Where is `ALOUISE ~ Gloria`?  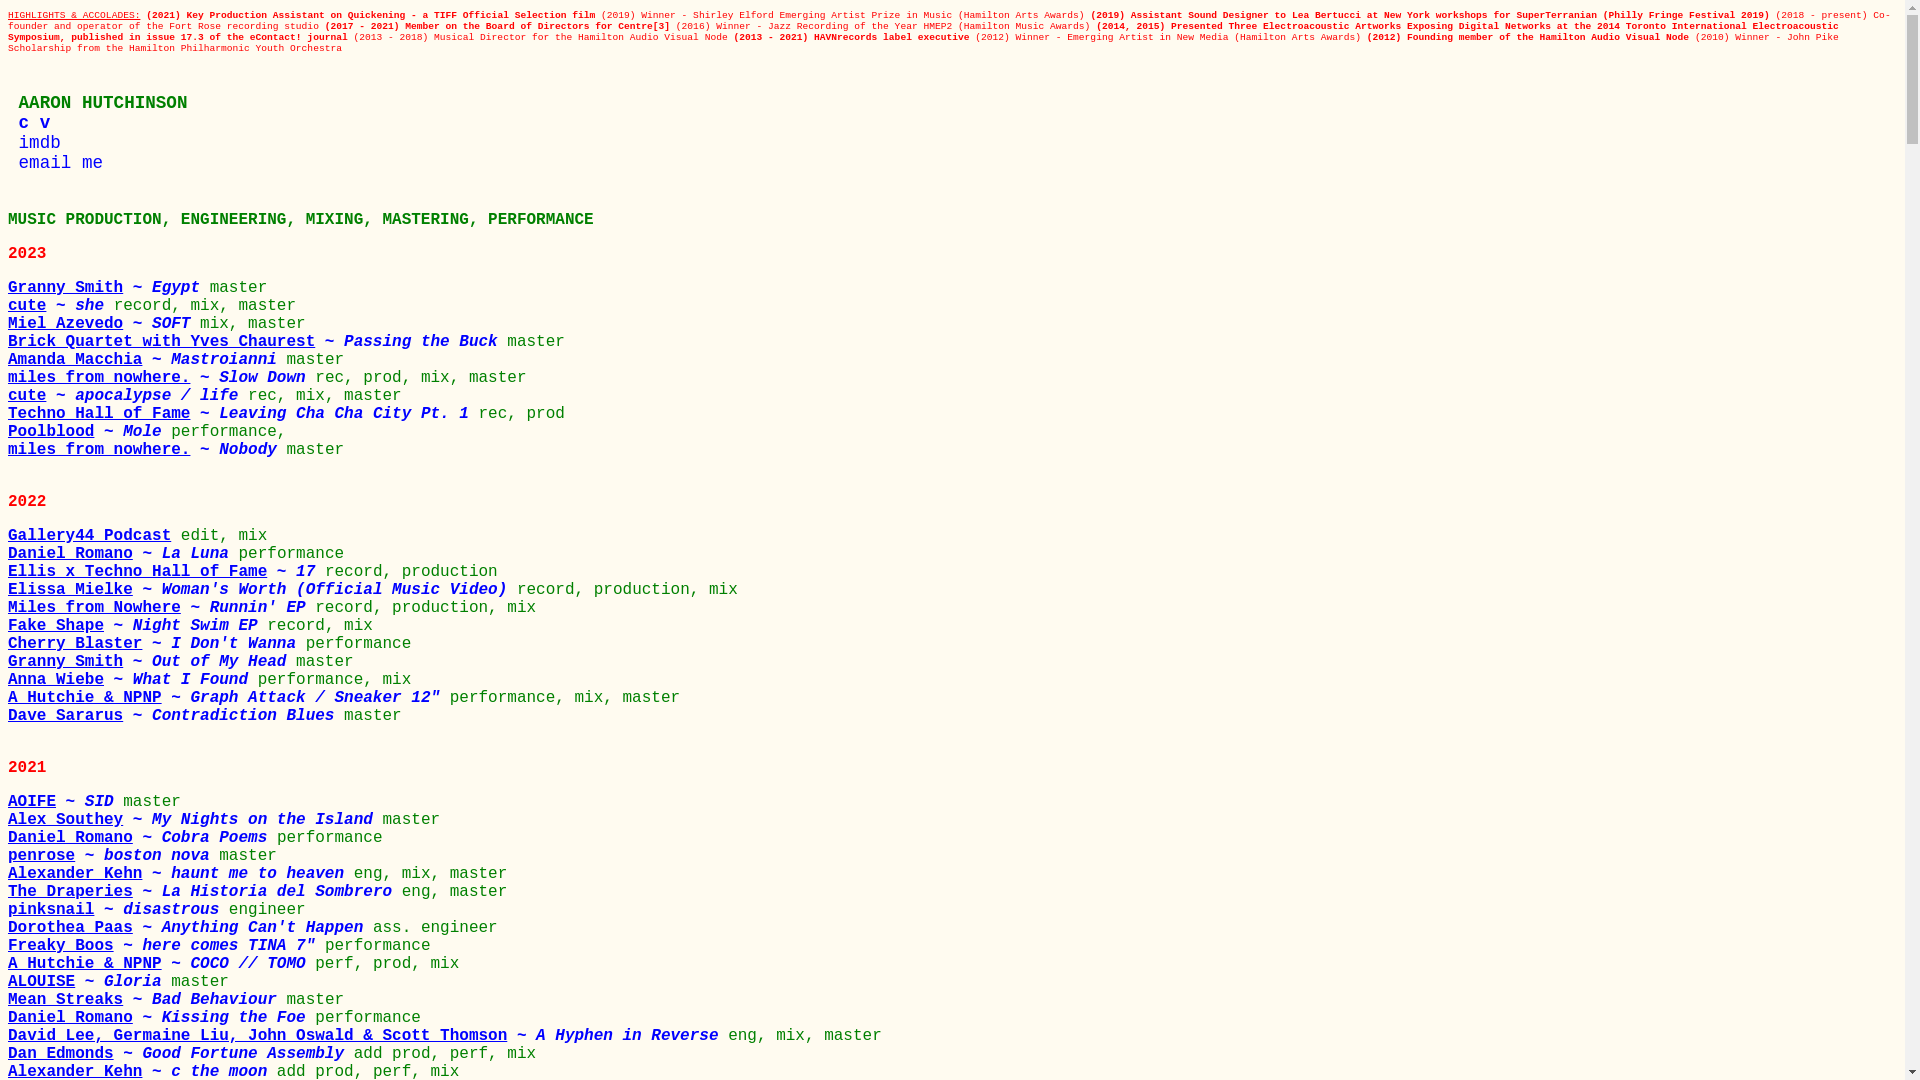 ALOUISE ~ Gloria is located at coordinates (90, 982).